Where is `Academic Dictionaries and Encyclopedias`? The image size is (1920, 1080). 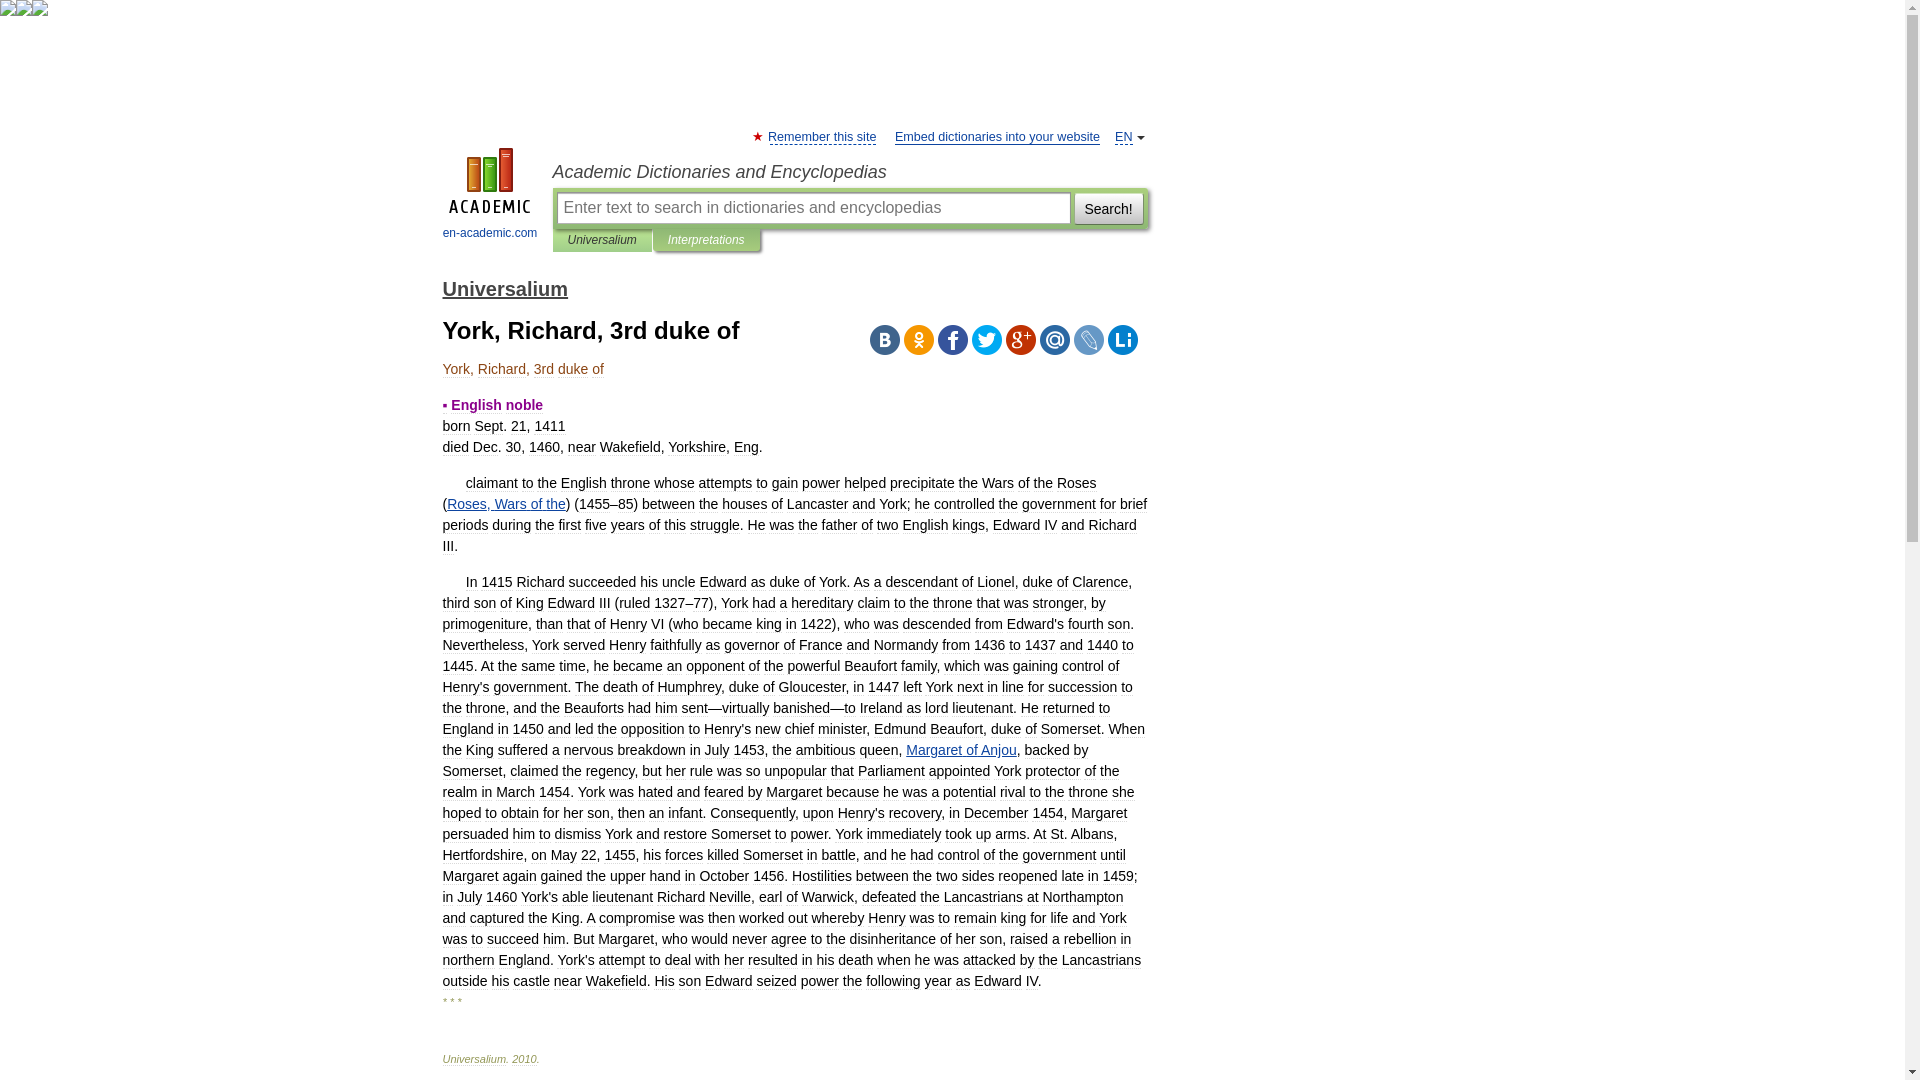
Academic Dictionaries and Encyclopedias is located at coordinates (849, 172).